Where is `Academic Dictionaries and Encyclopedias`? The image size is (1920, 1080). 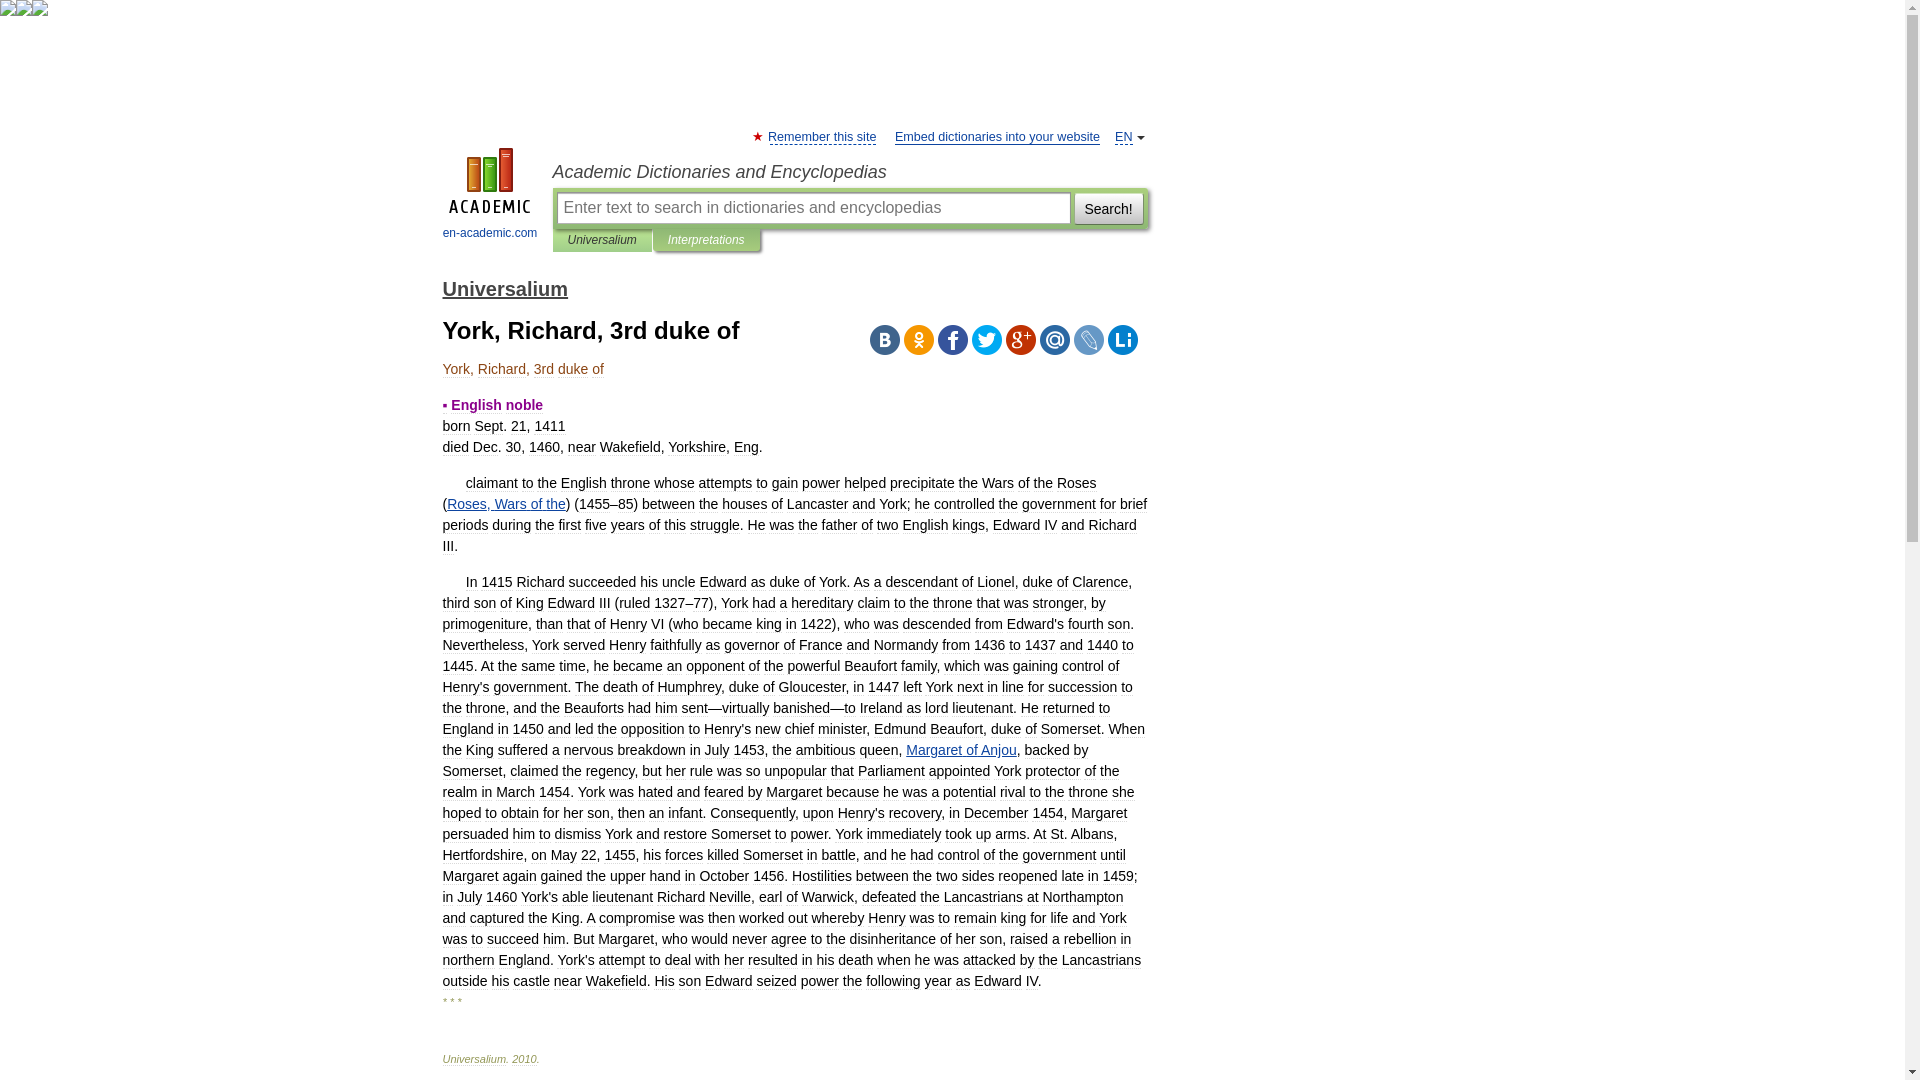
Academic Dictionaries and Encyclopedias is located at coordinates (849, 172).